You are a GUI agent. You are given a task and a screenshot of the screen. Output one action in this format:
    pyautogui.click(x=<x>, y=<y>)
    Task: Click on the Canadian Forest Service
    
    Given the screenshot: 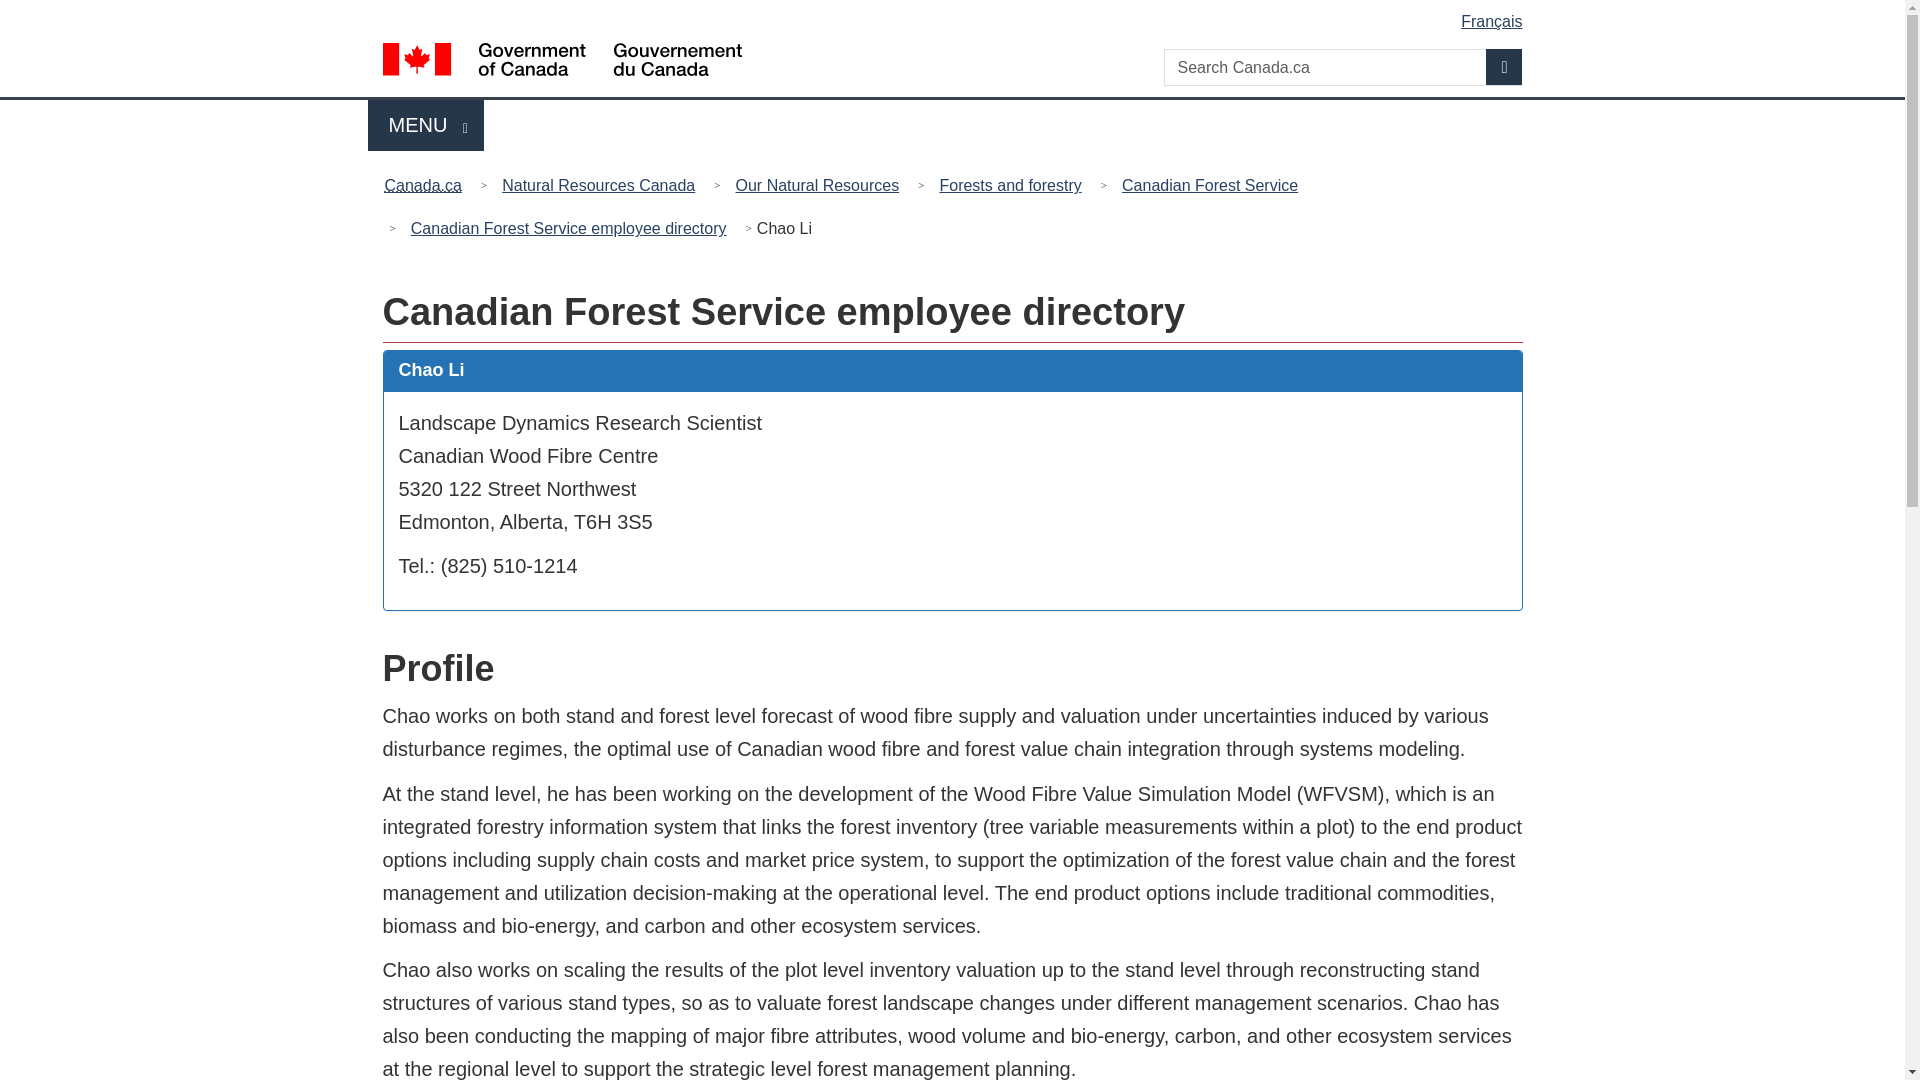 What is the action you would take?
    pyautogui.click(x=1209, y=184)
    